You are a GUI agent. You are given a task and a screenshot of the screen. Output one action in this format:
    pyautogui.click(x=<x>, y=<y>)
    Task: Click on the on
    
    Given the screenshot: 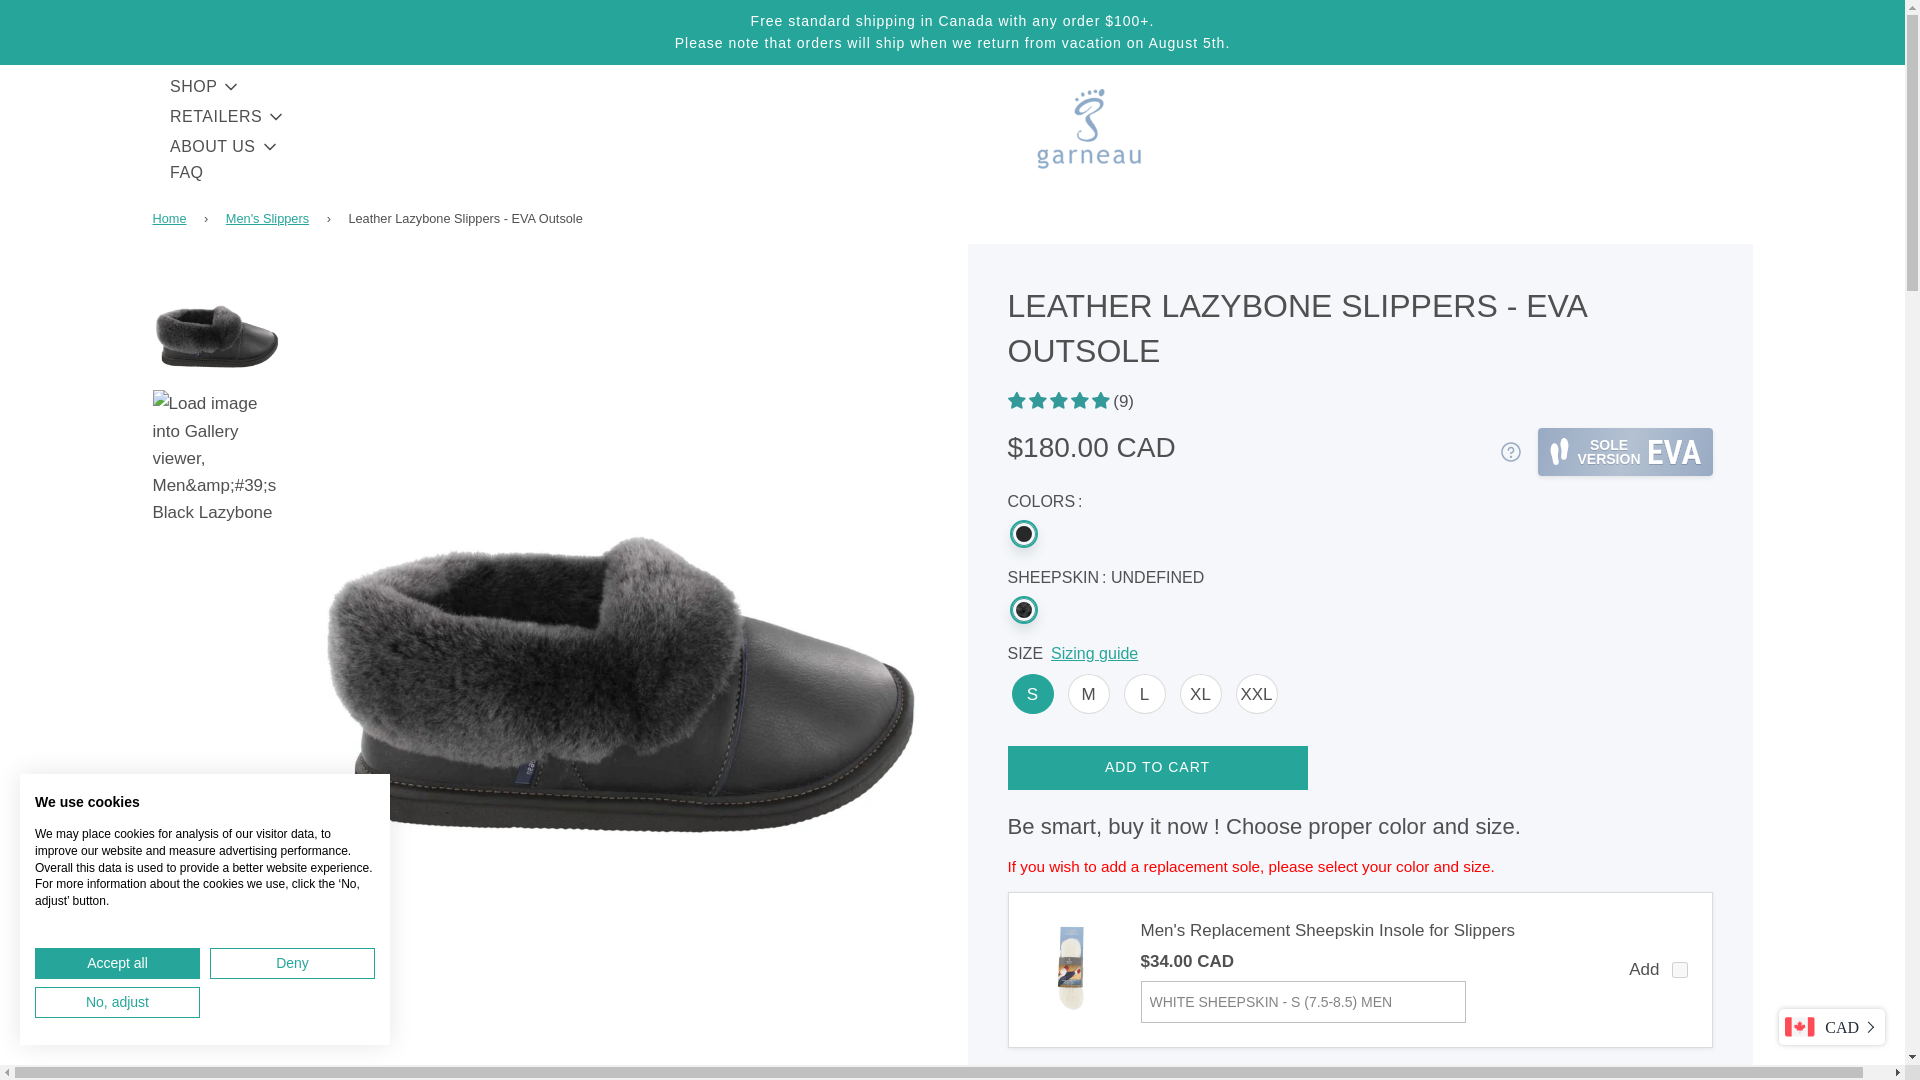 What is the action you would take?
    pyautogui.click(x=1680, y=970)
    